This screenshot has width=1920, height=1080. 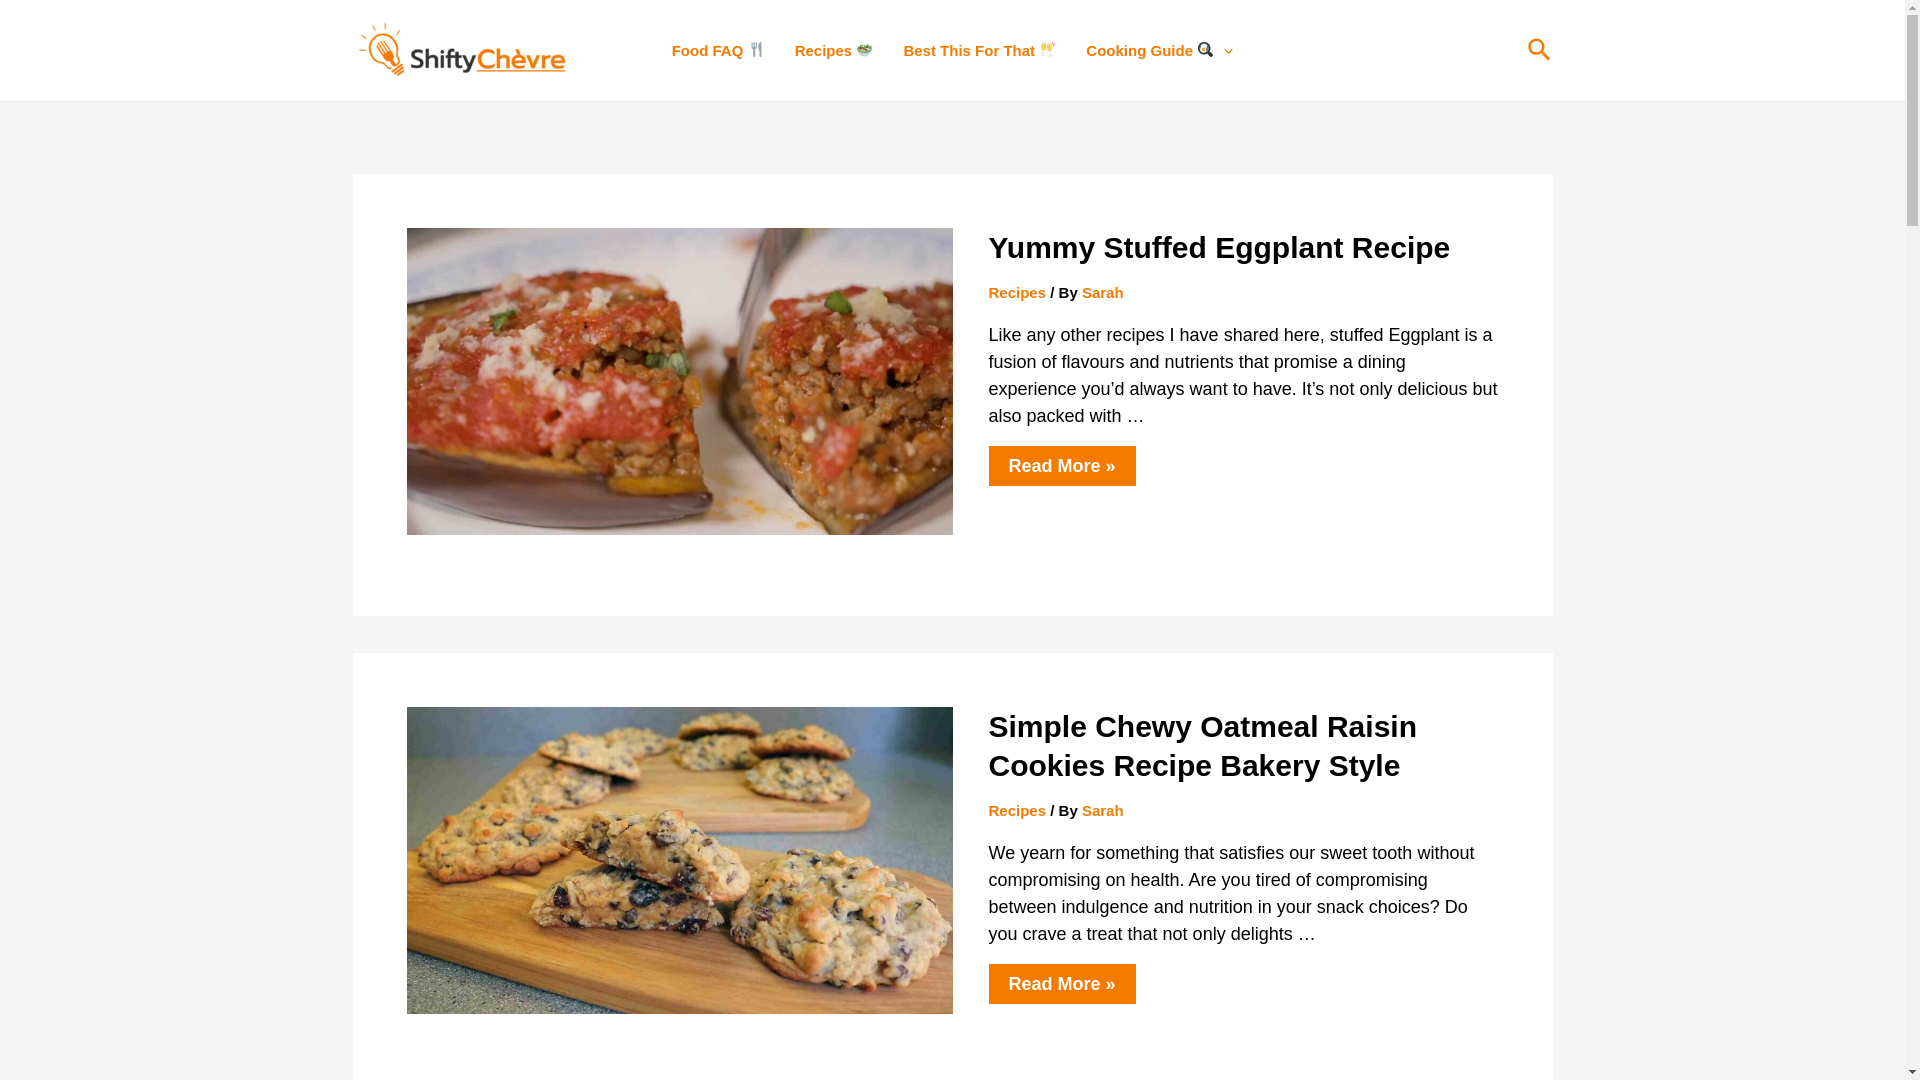 I want to click on Recipes, so click(x=834, y=50).